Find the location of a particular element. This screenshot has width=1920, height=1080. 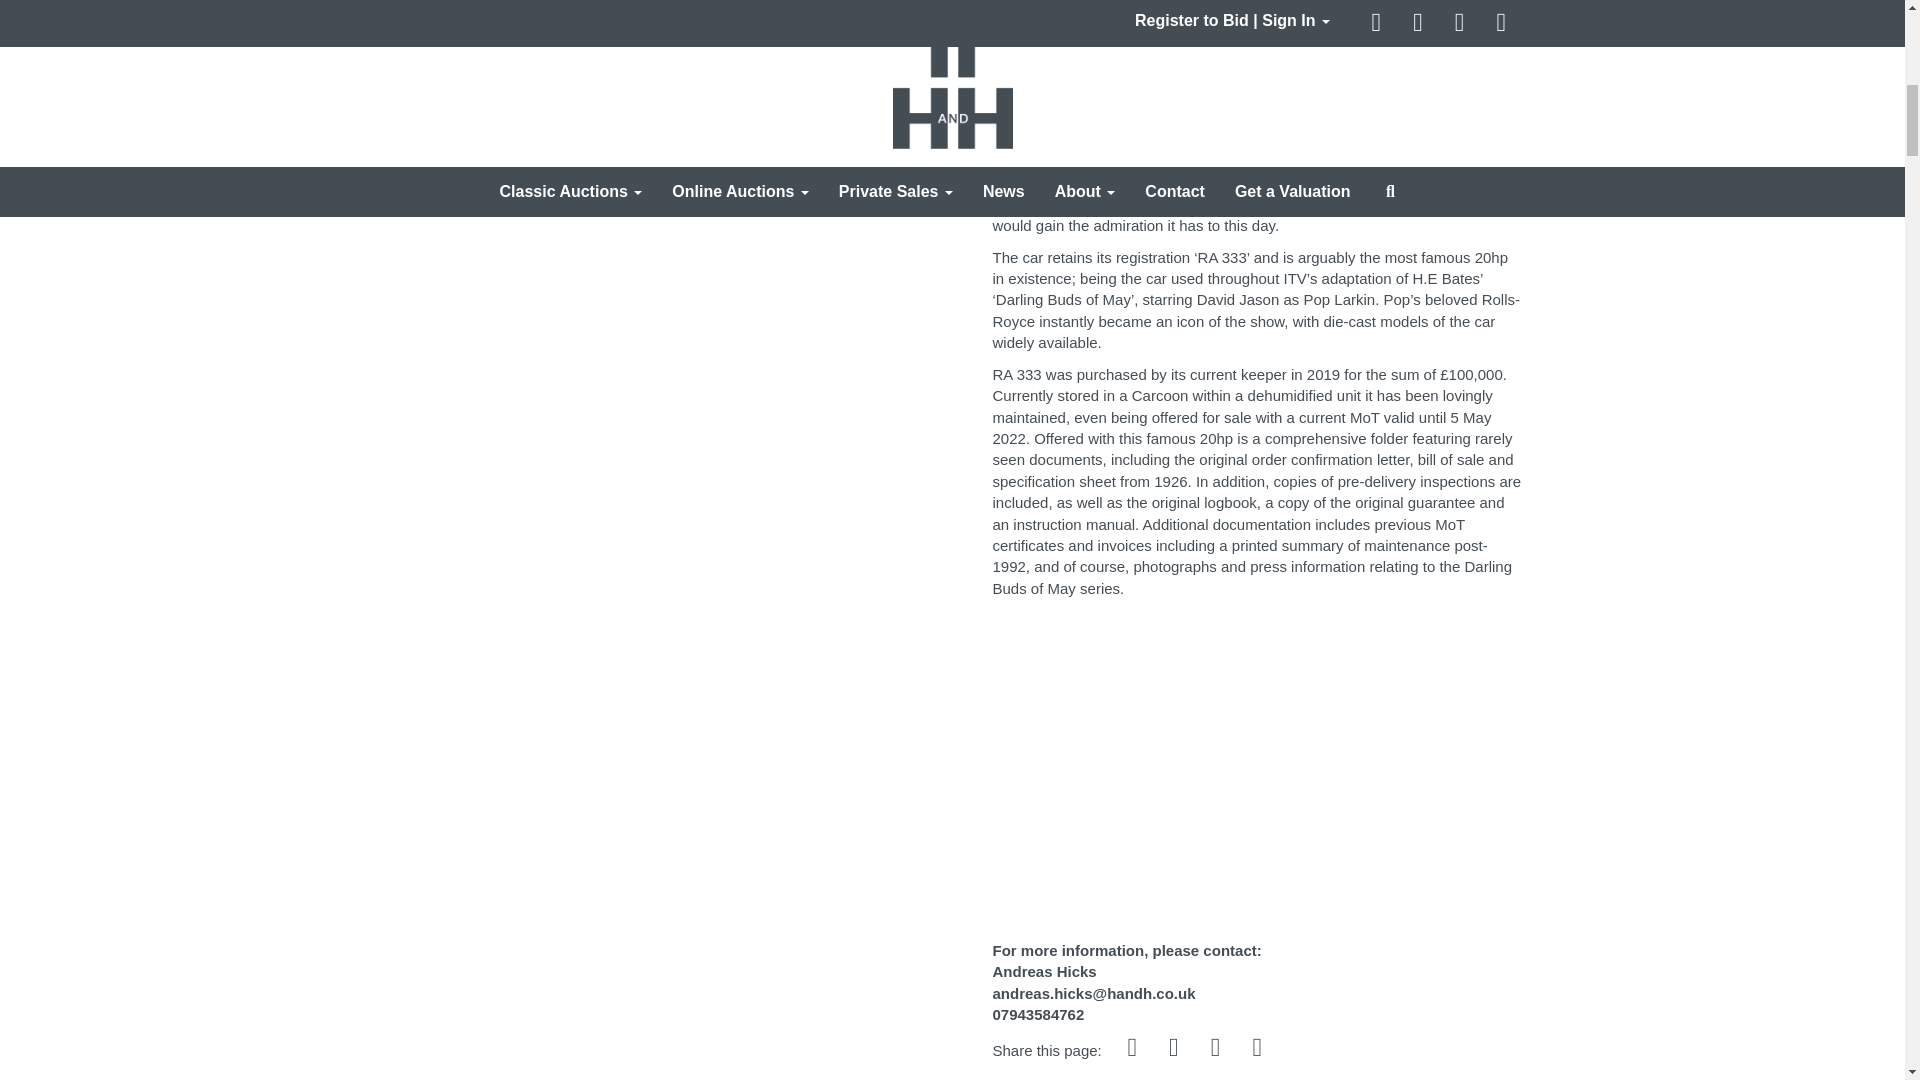

Share on Facebook is located at coordinates (1134, 1050).